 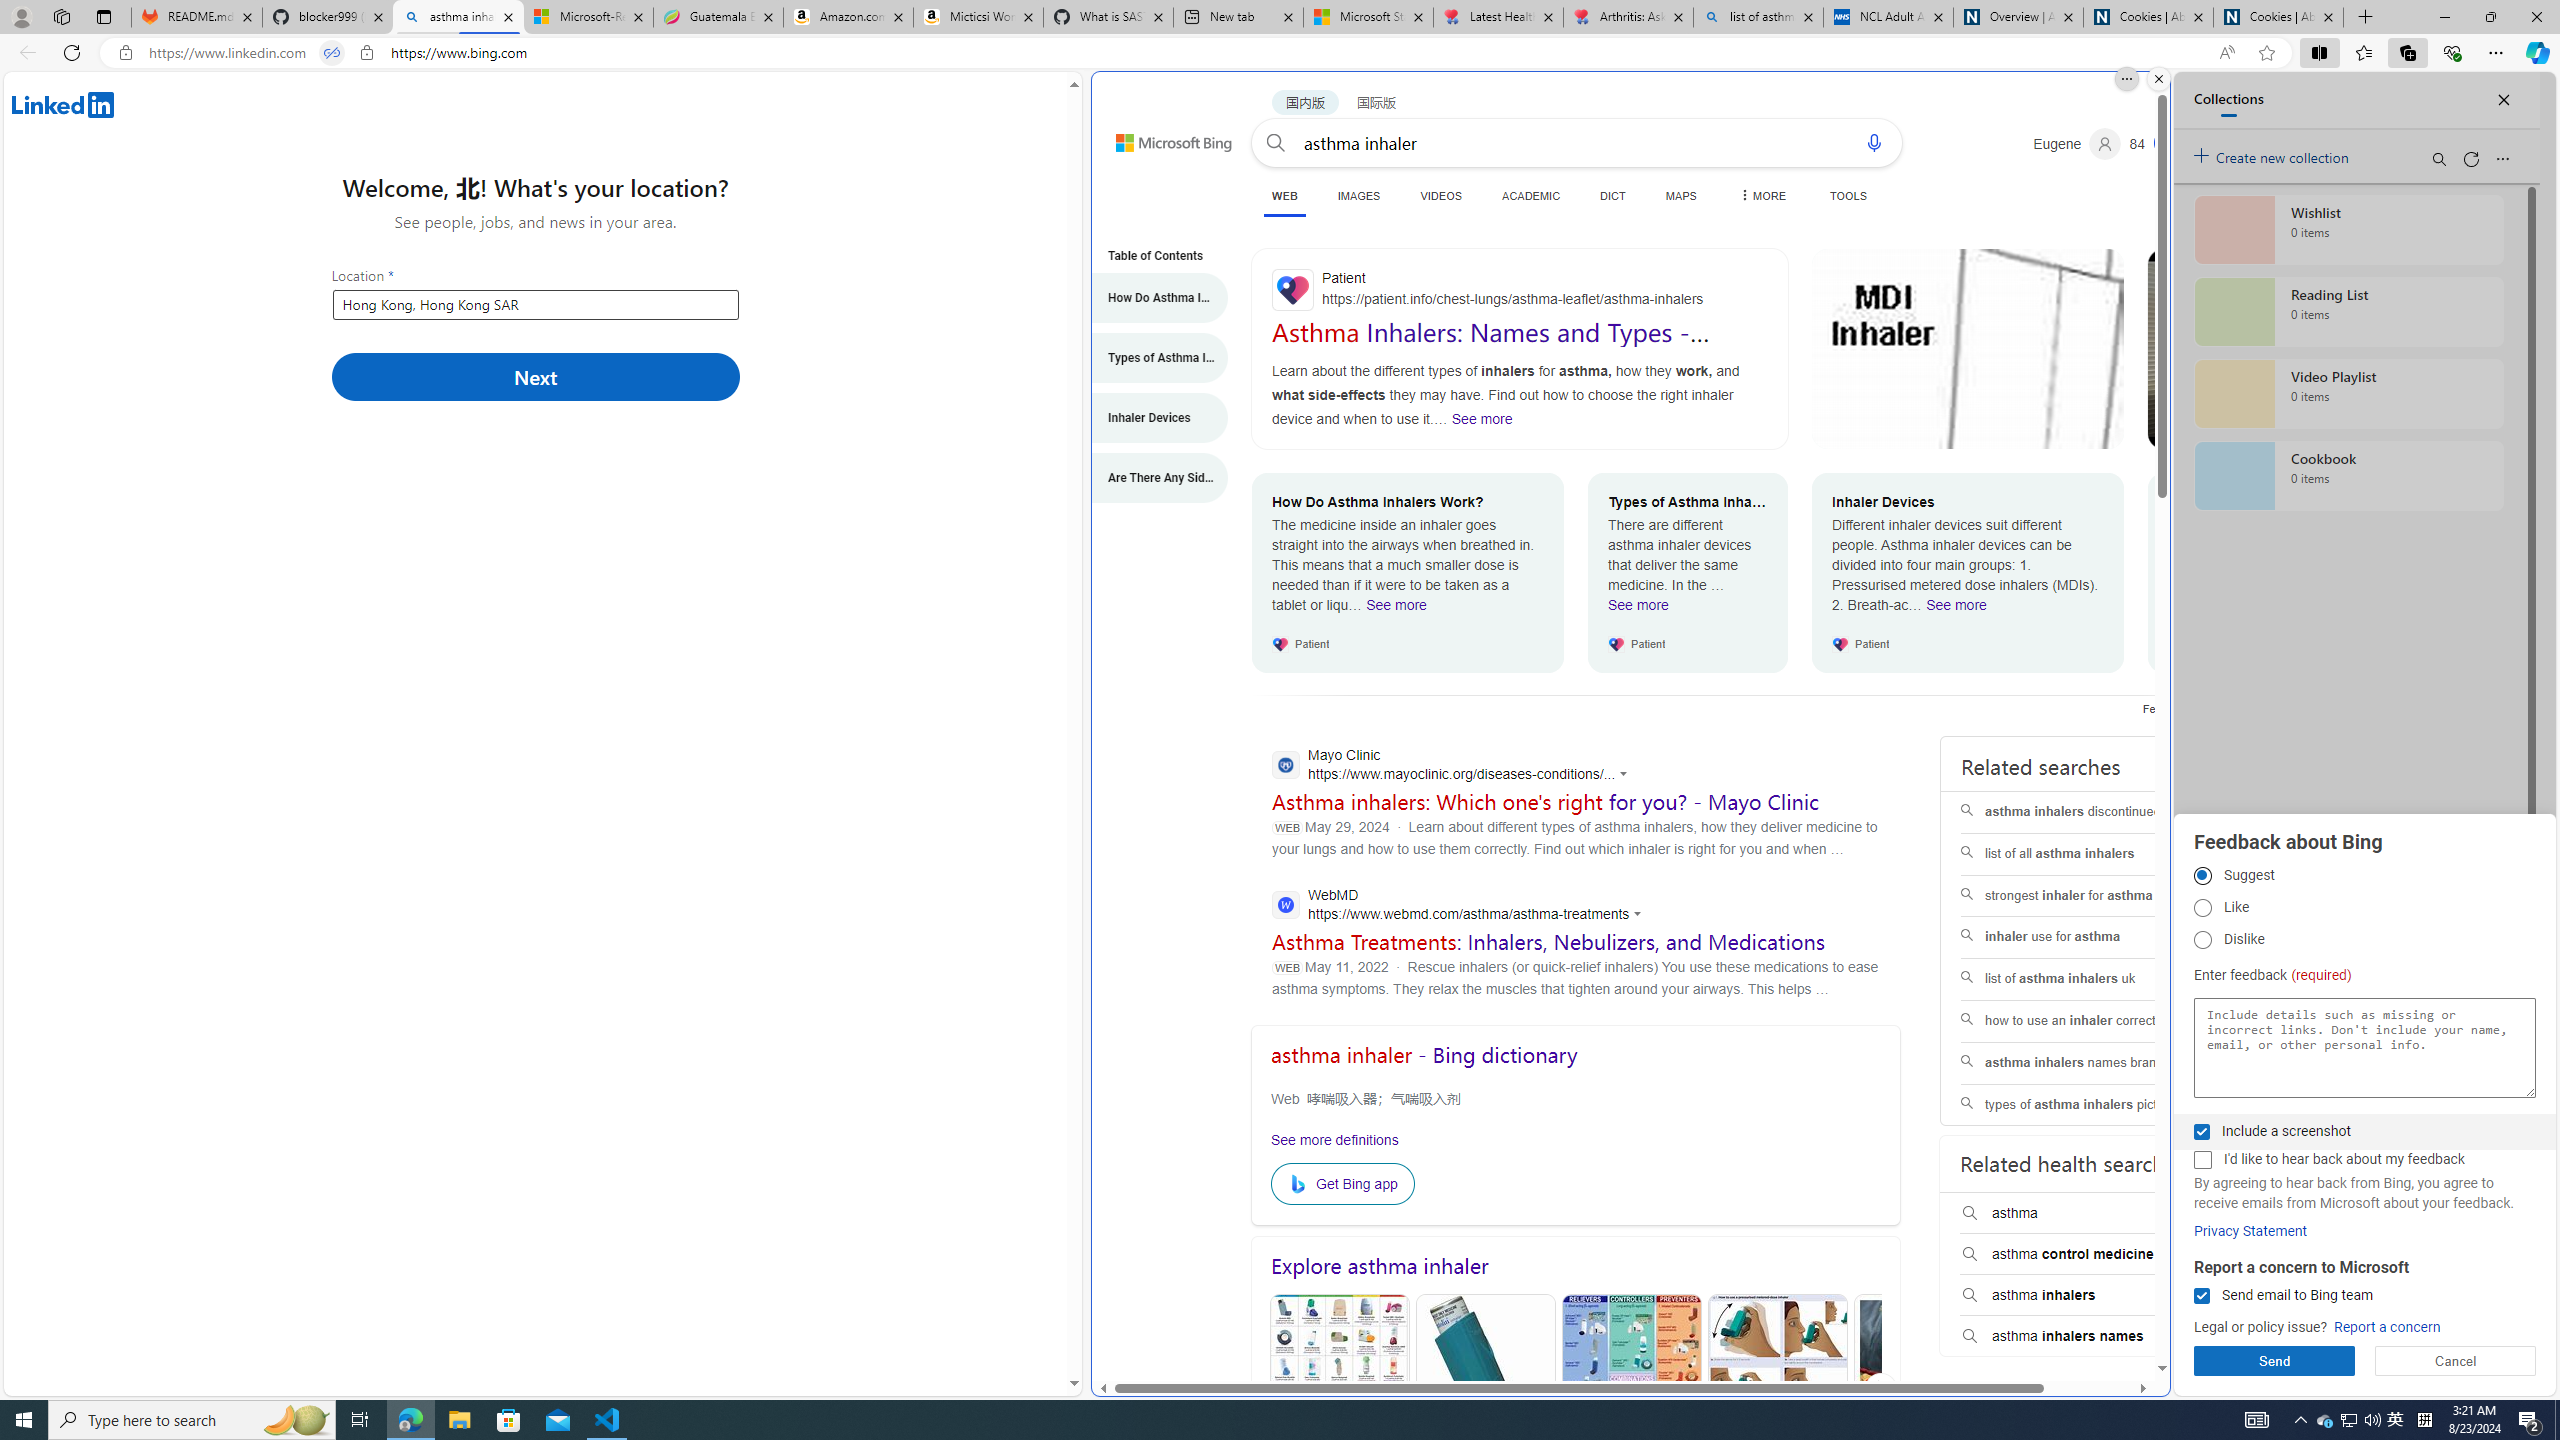 I want to click on Eugene, so click(x=2077, y=144).